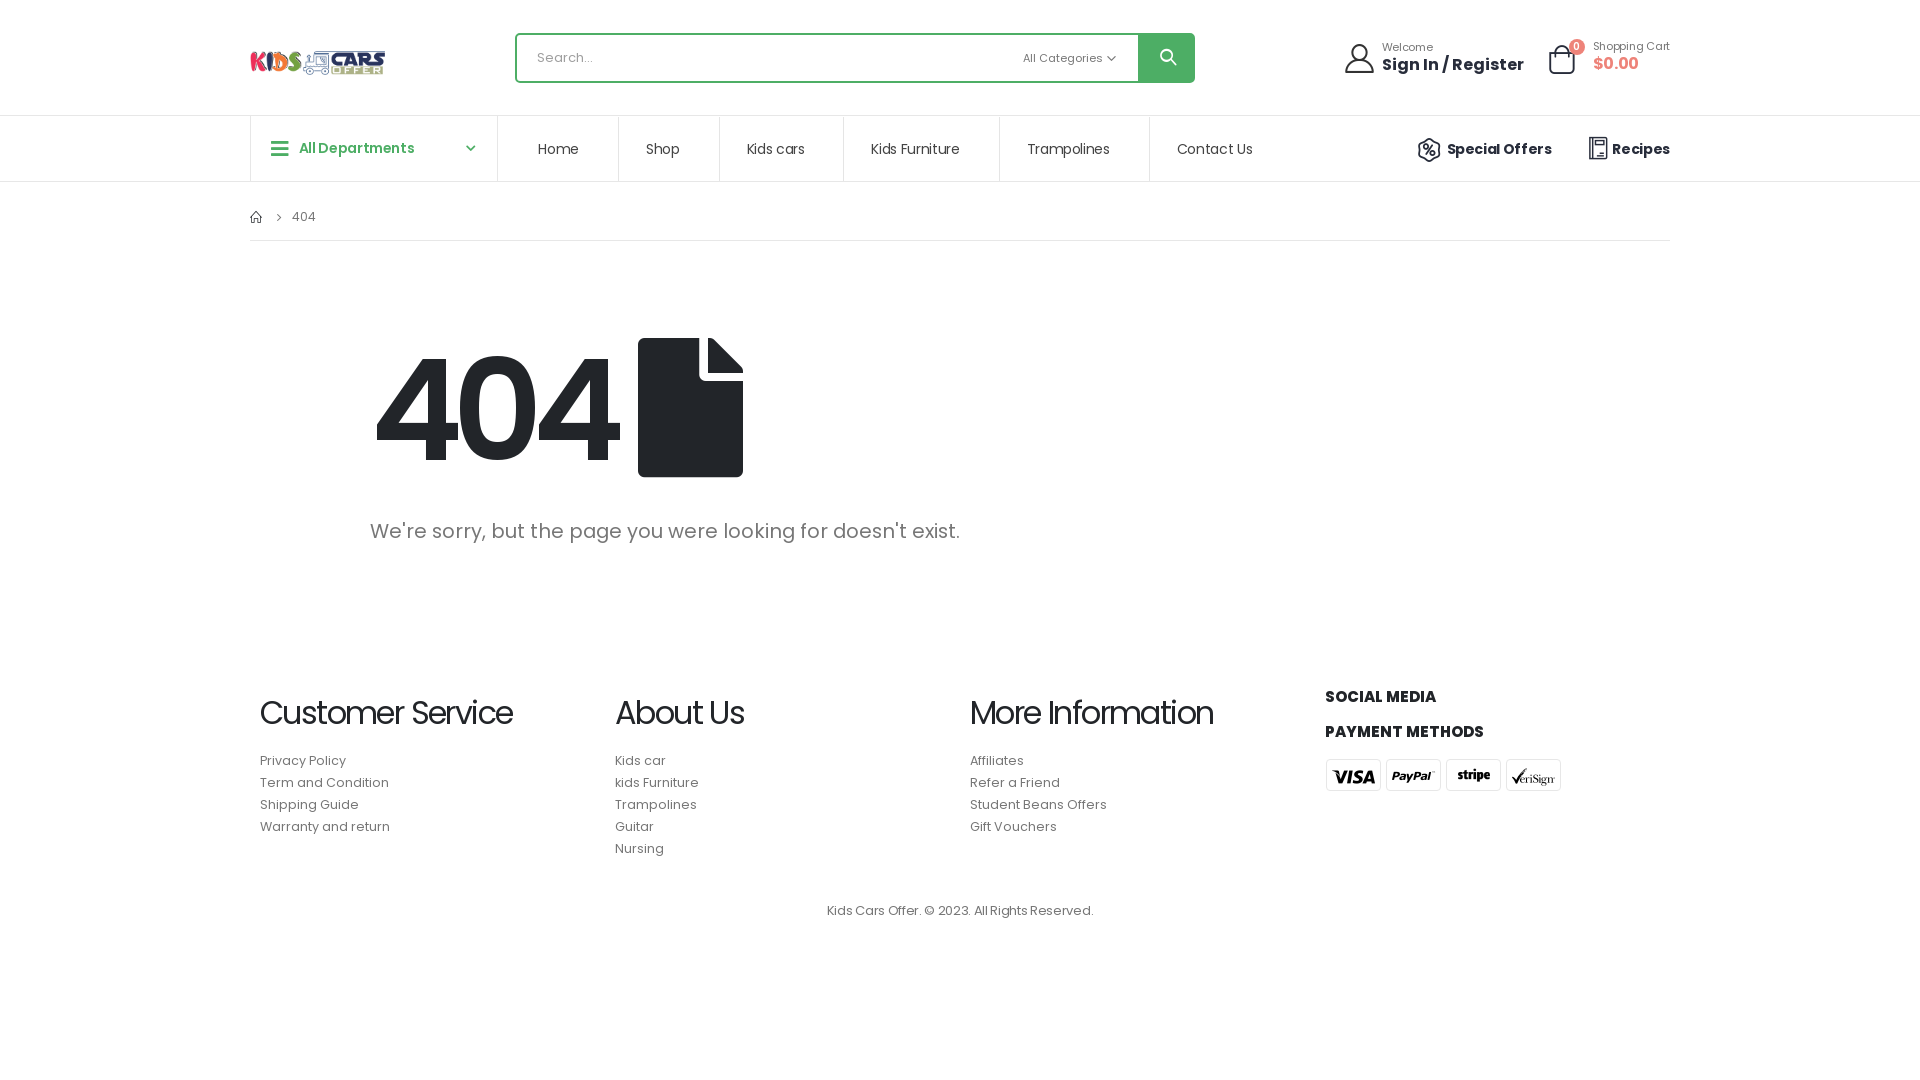 This screenshot has width=1920, height=1080. I want to click on Gift Vouchers, so click(1138, 827).